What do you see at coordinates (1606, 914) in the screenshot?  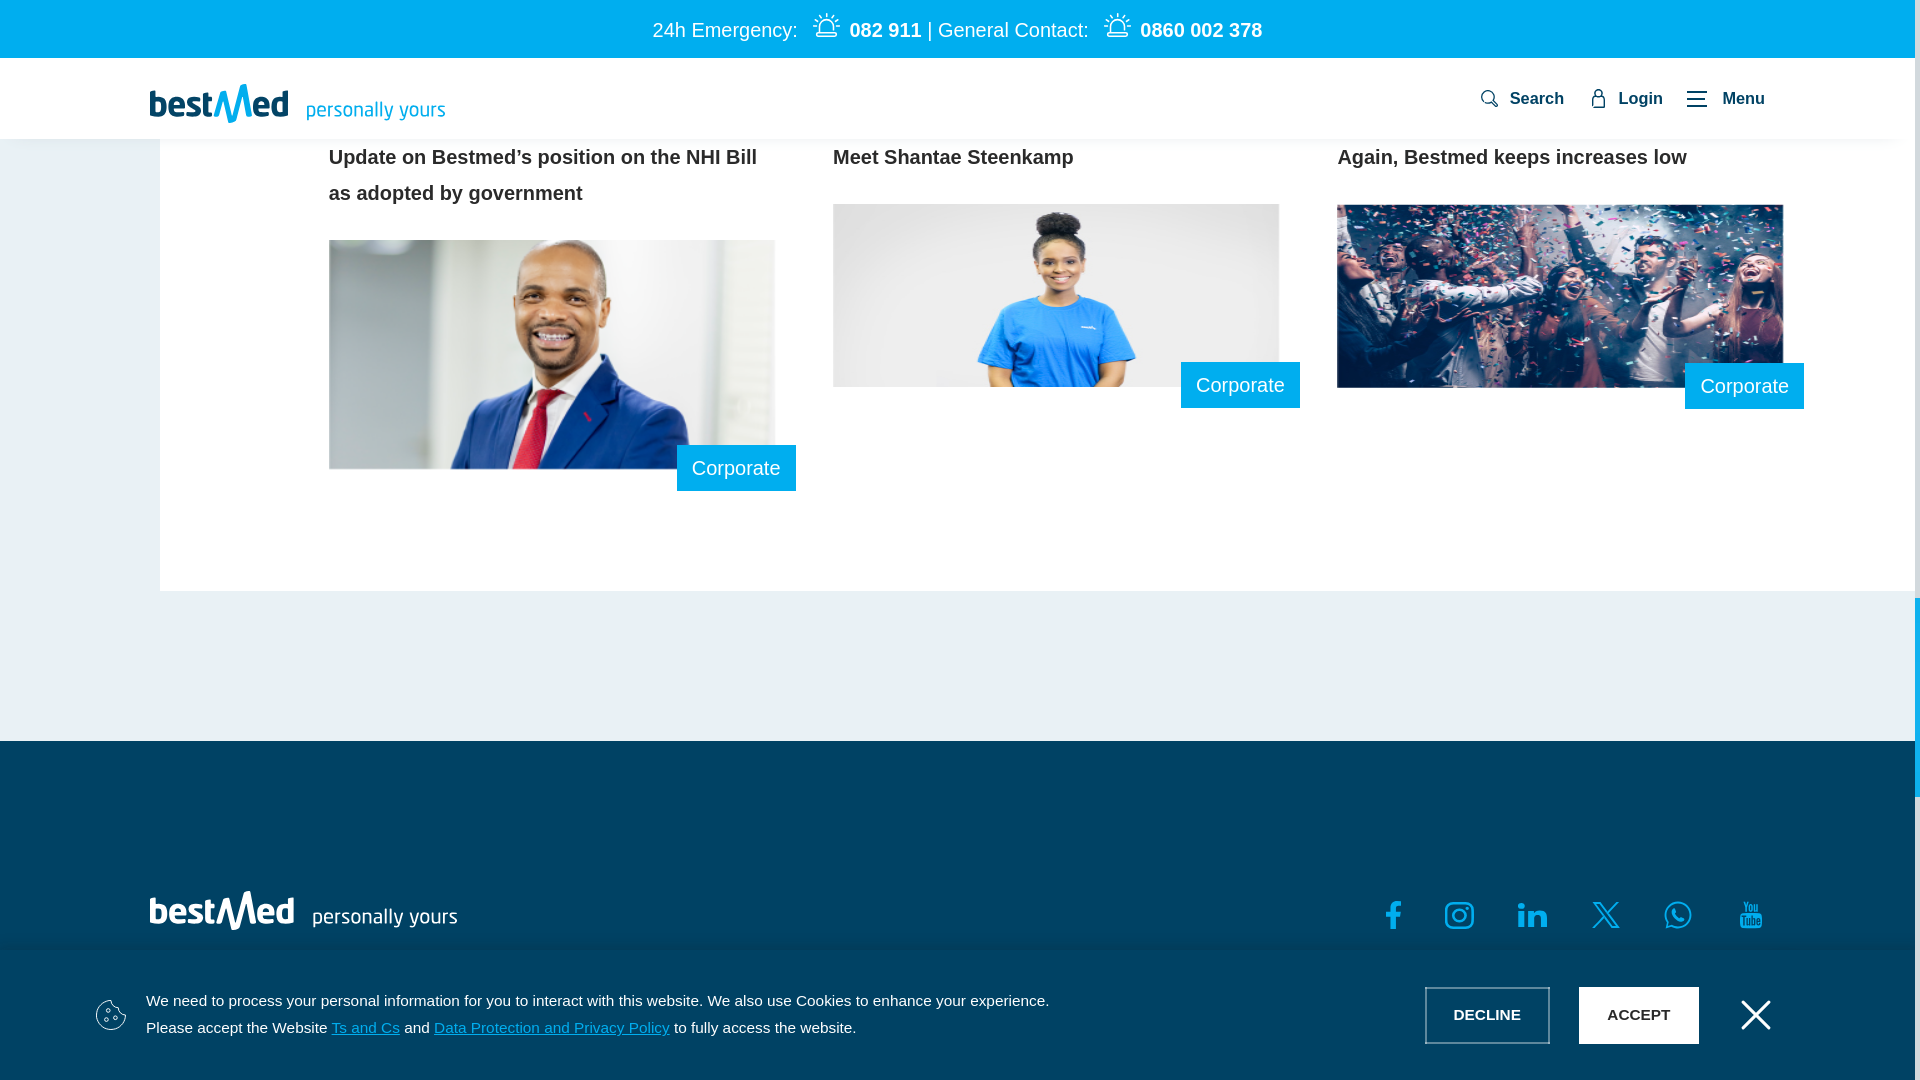 I see `Twitter` at bounding box center [1606, 914].